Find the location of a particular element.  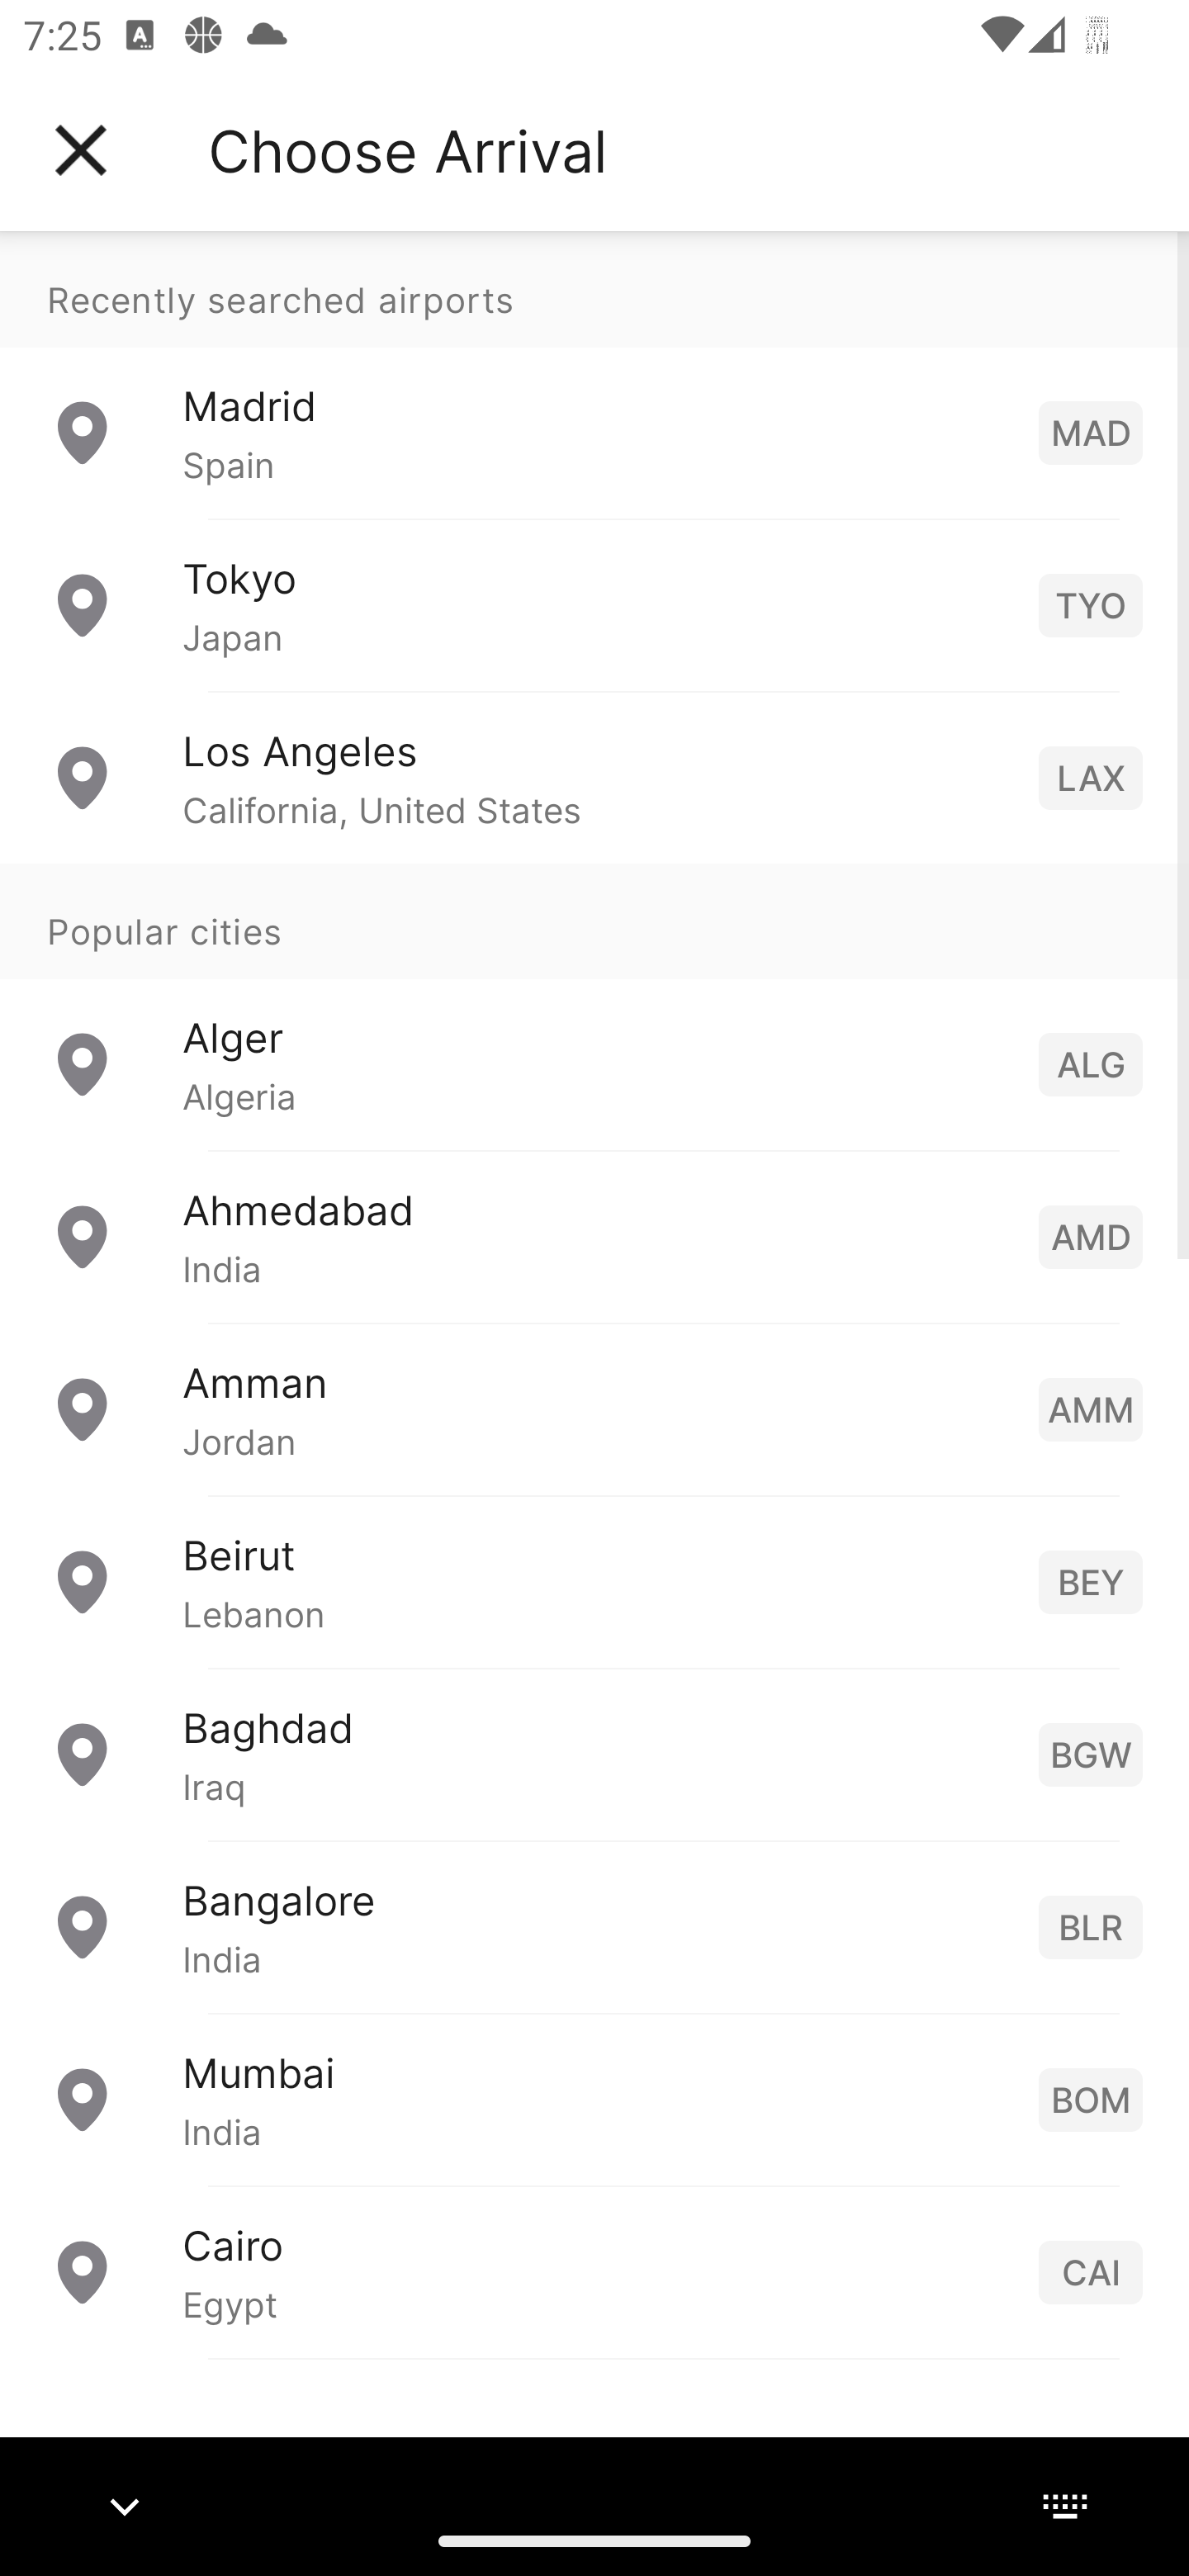

Choose Arrival is located at coordinates (407, 150).